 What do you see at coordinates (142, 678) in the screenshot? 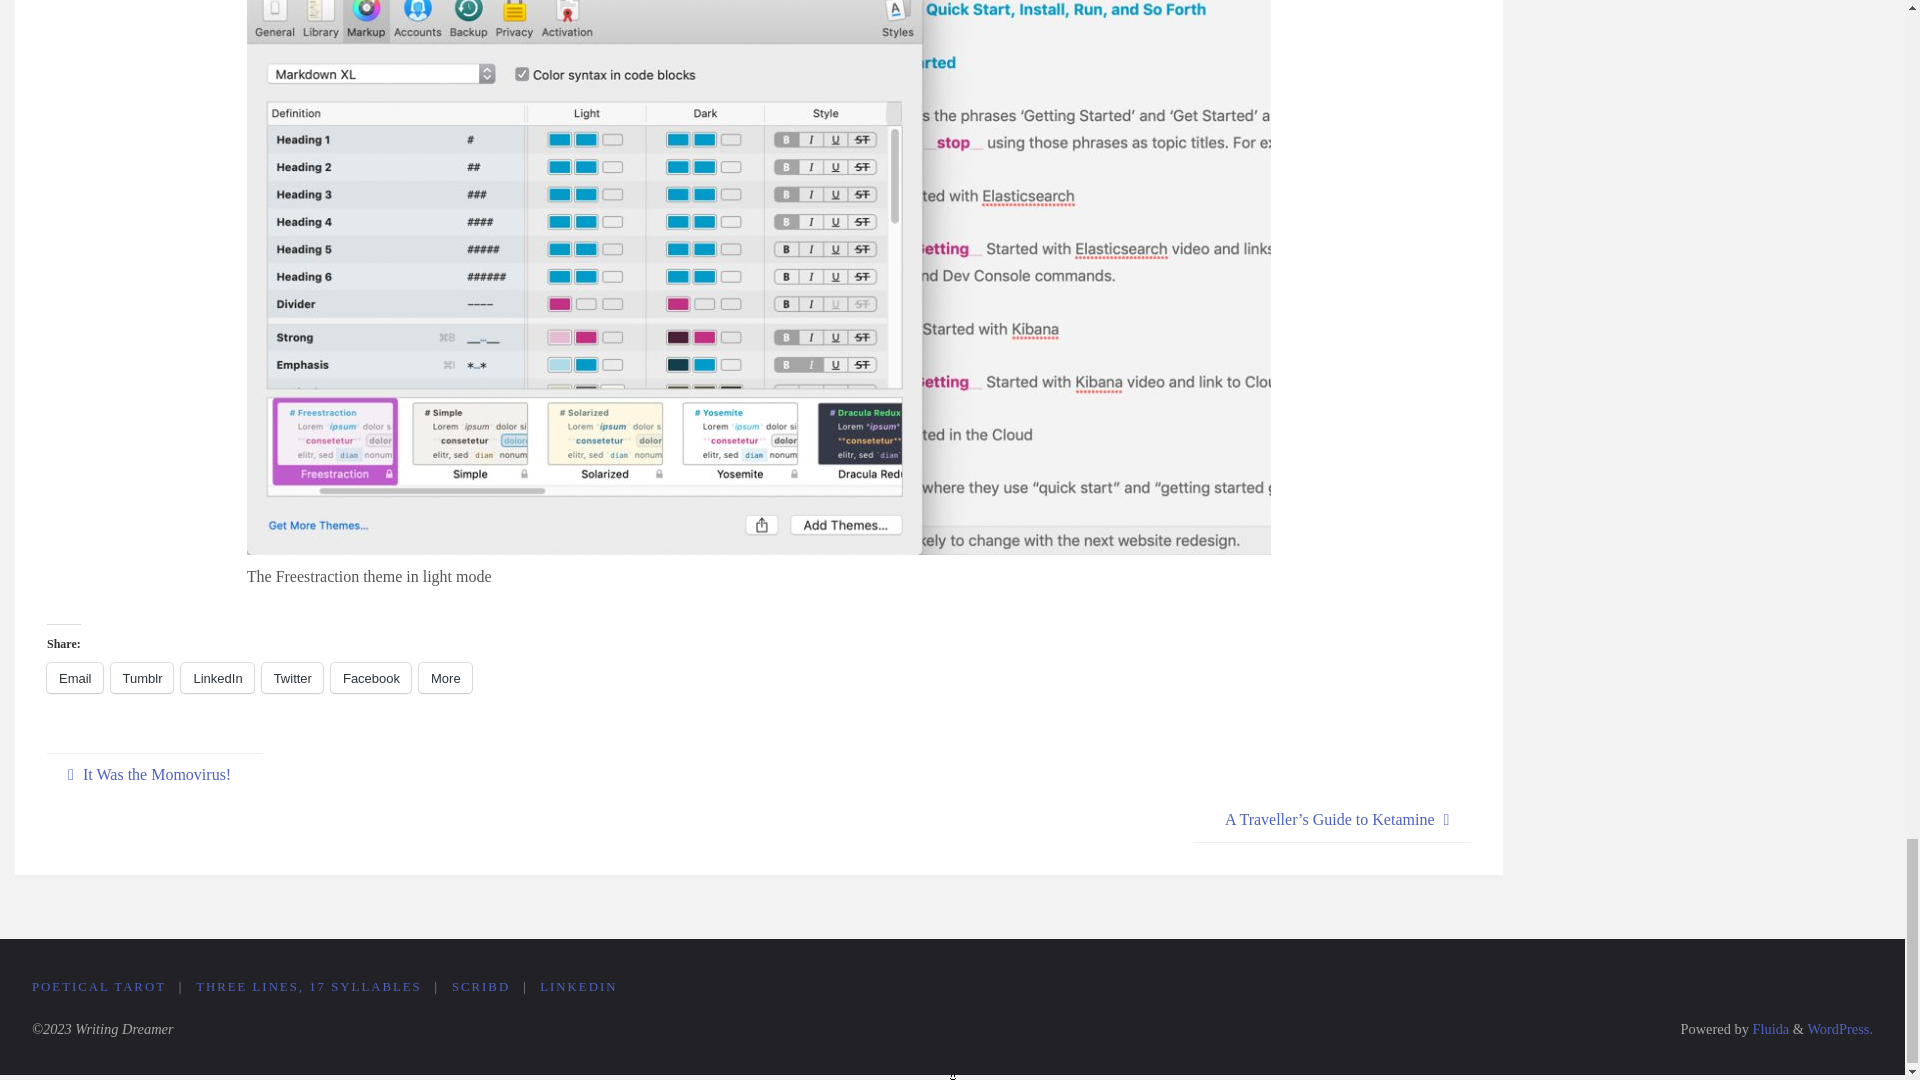
I see `Click to share on Tumblr` at bounding box center [142, 678].